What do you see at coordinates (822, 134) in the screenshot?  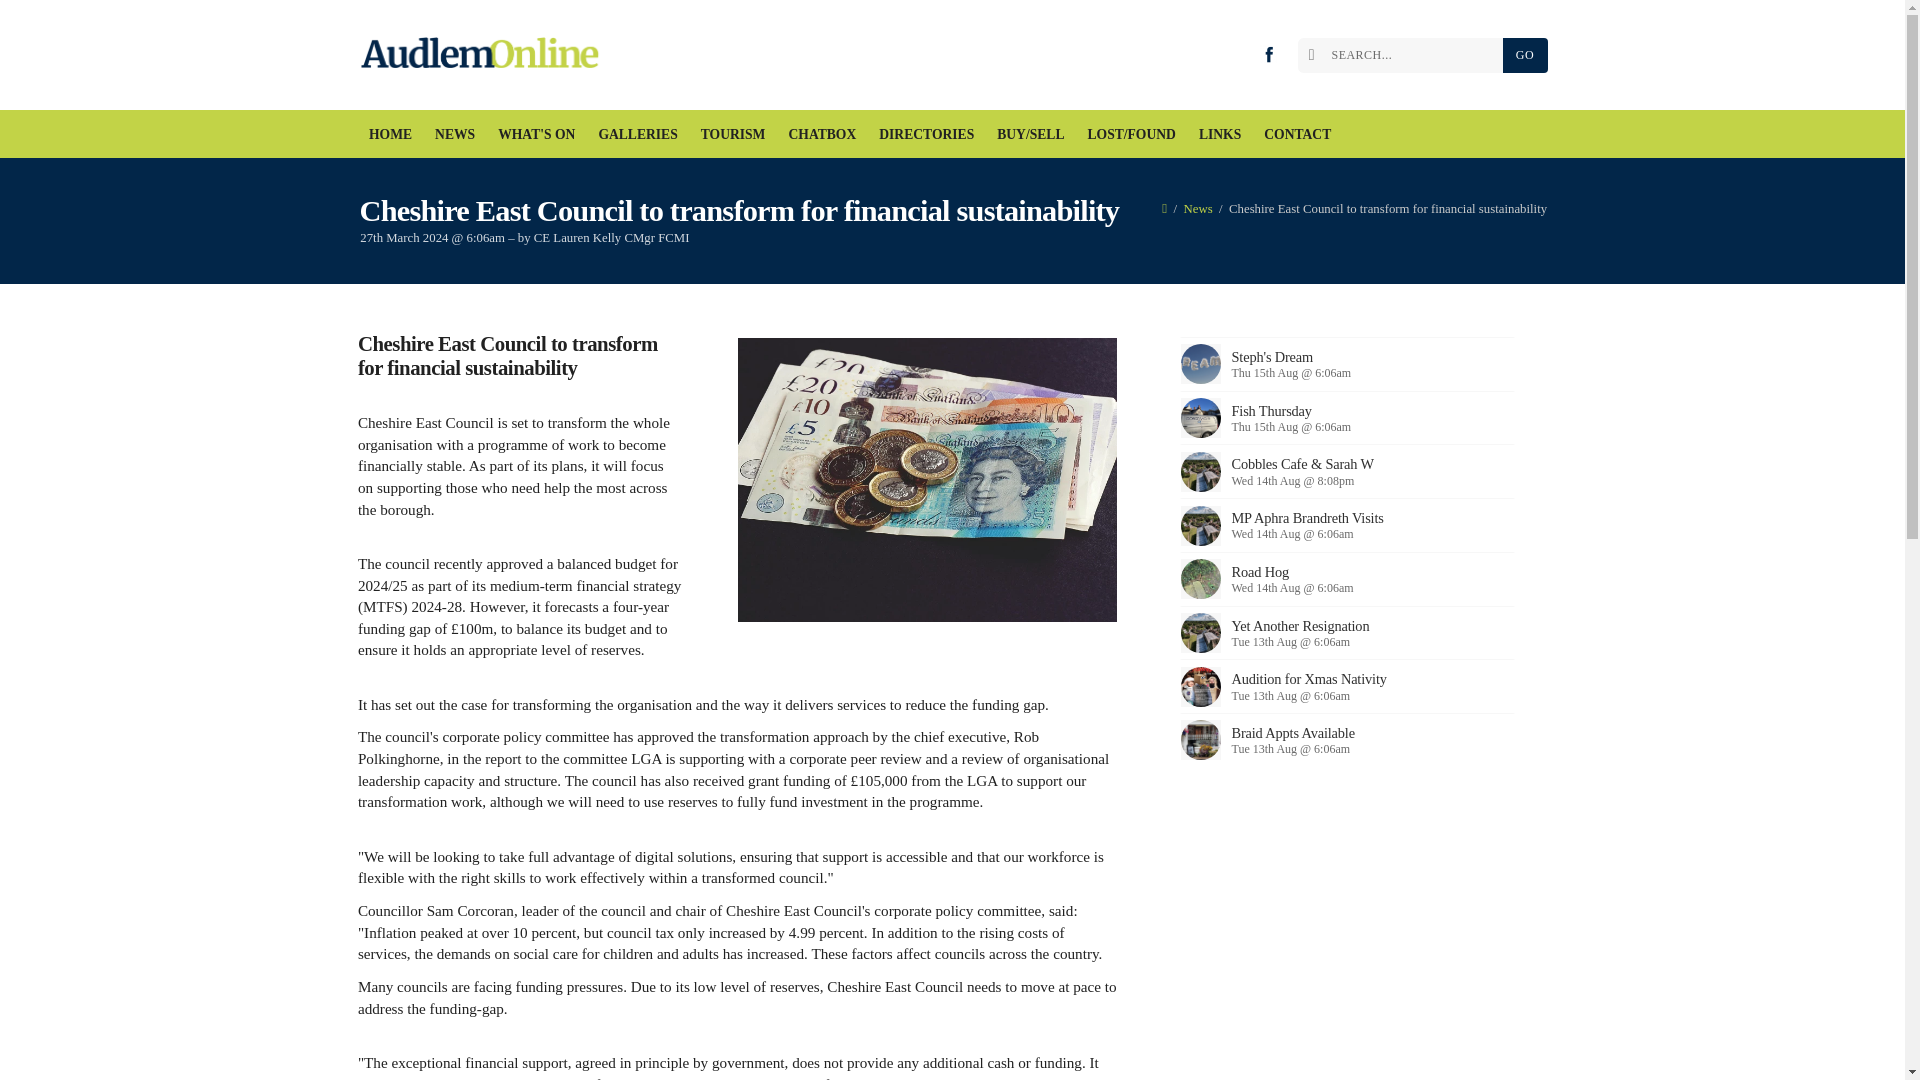 I see `CHATBOX` at bounding box center [822, 134].